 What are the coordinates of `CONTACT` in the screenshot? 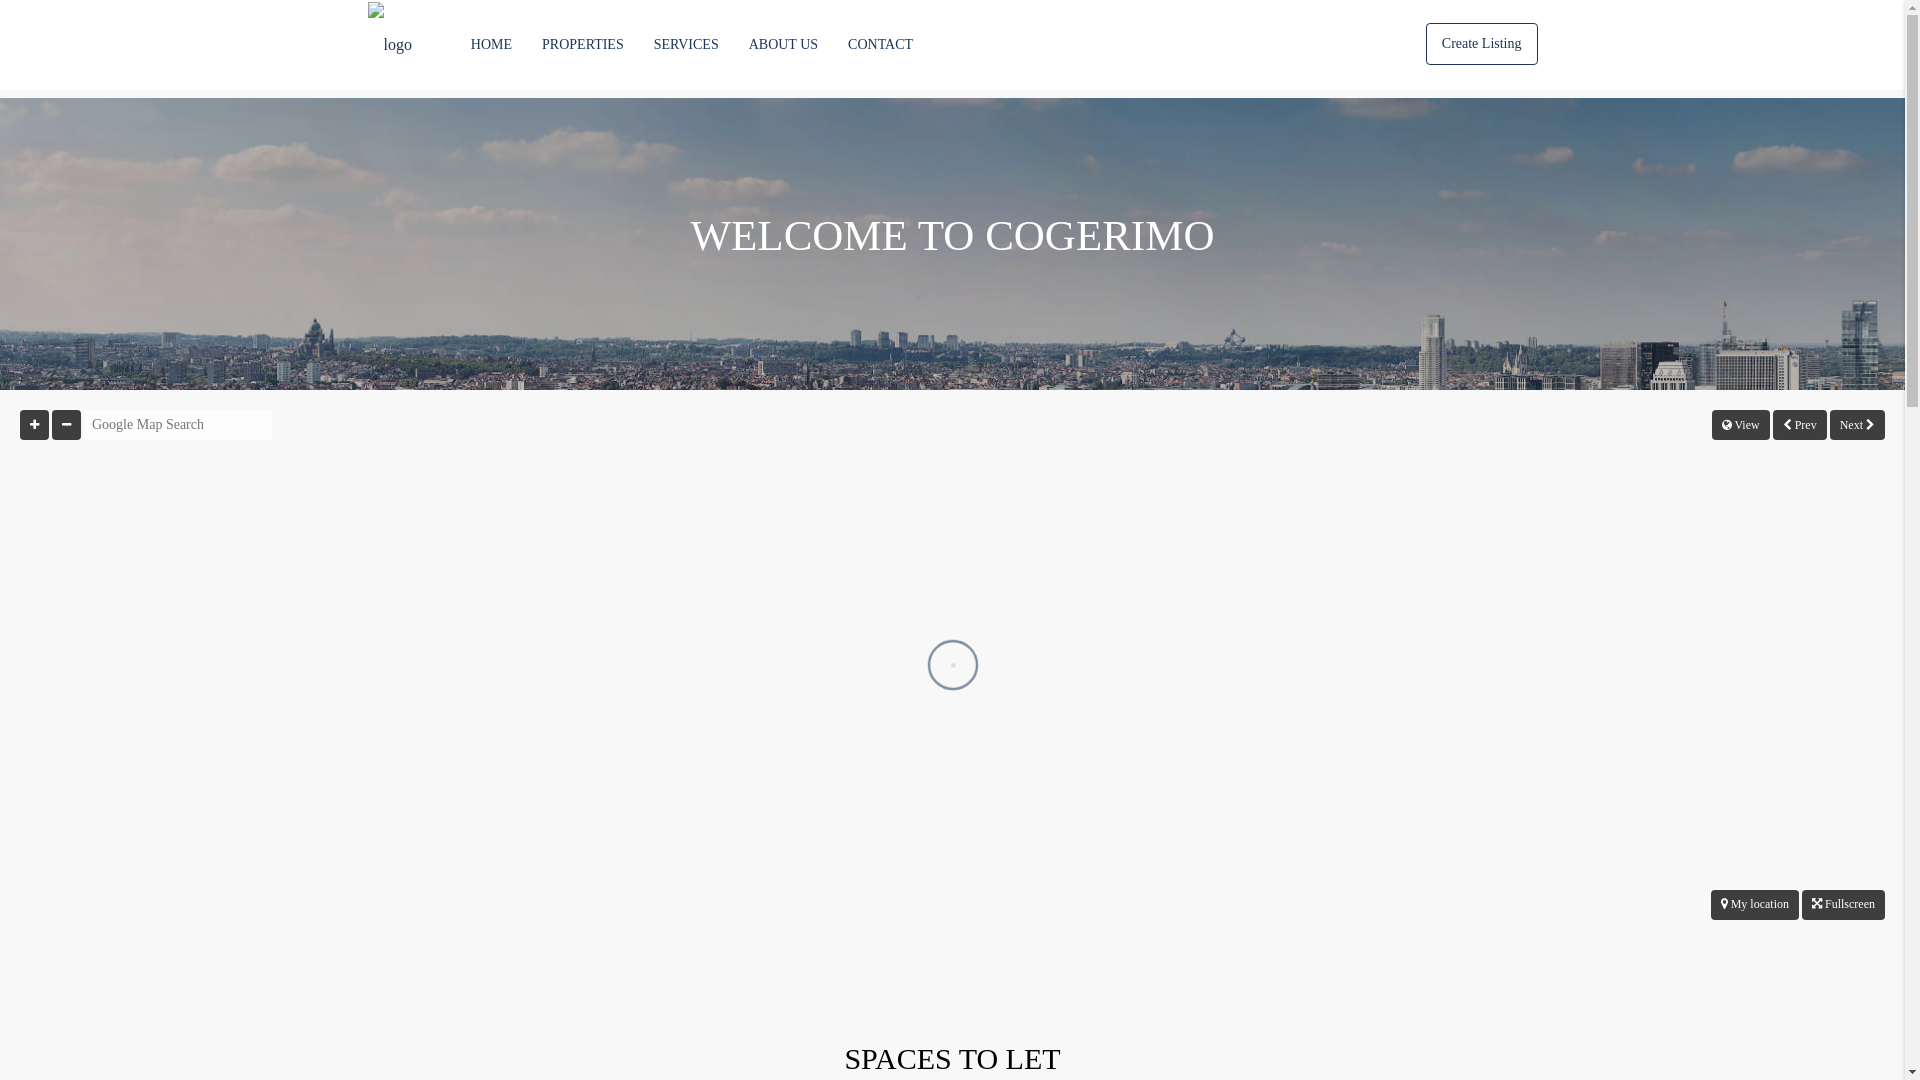 It's located at (880, 45).